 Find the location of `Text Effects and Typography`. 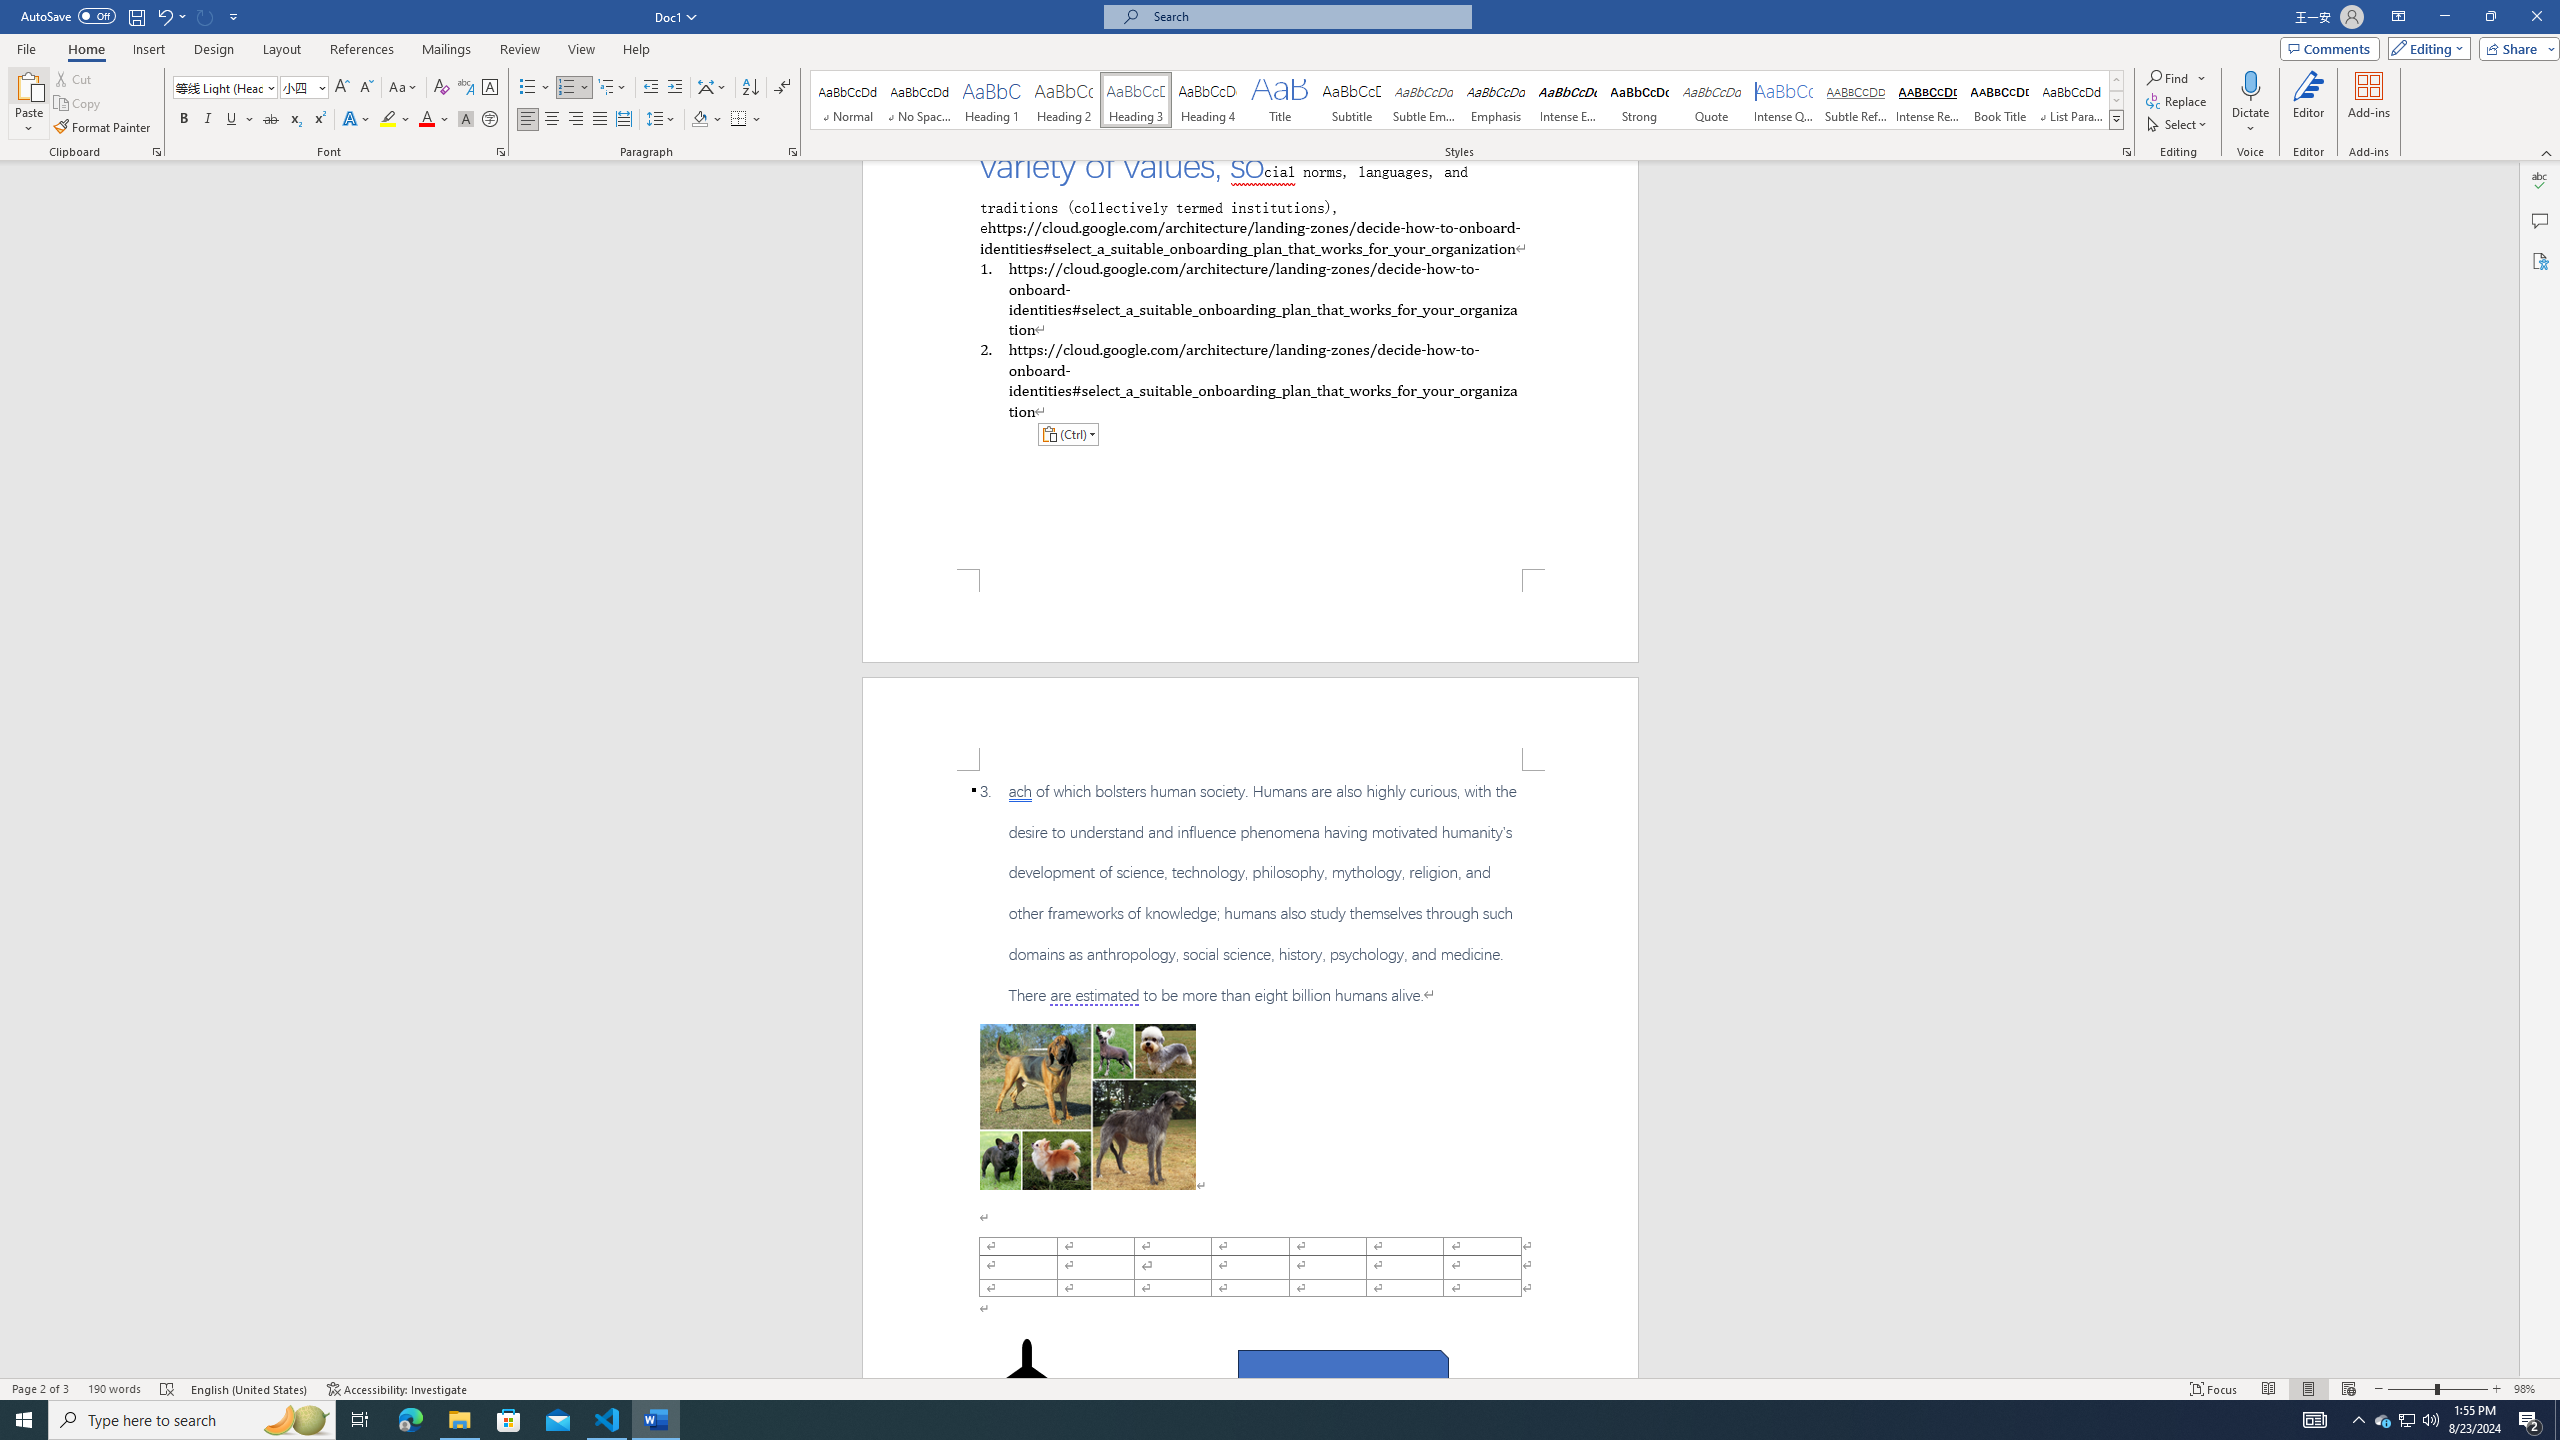

Text Effects and Typography is located at coordinates (355, 120).